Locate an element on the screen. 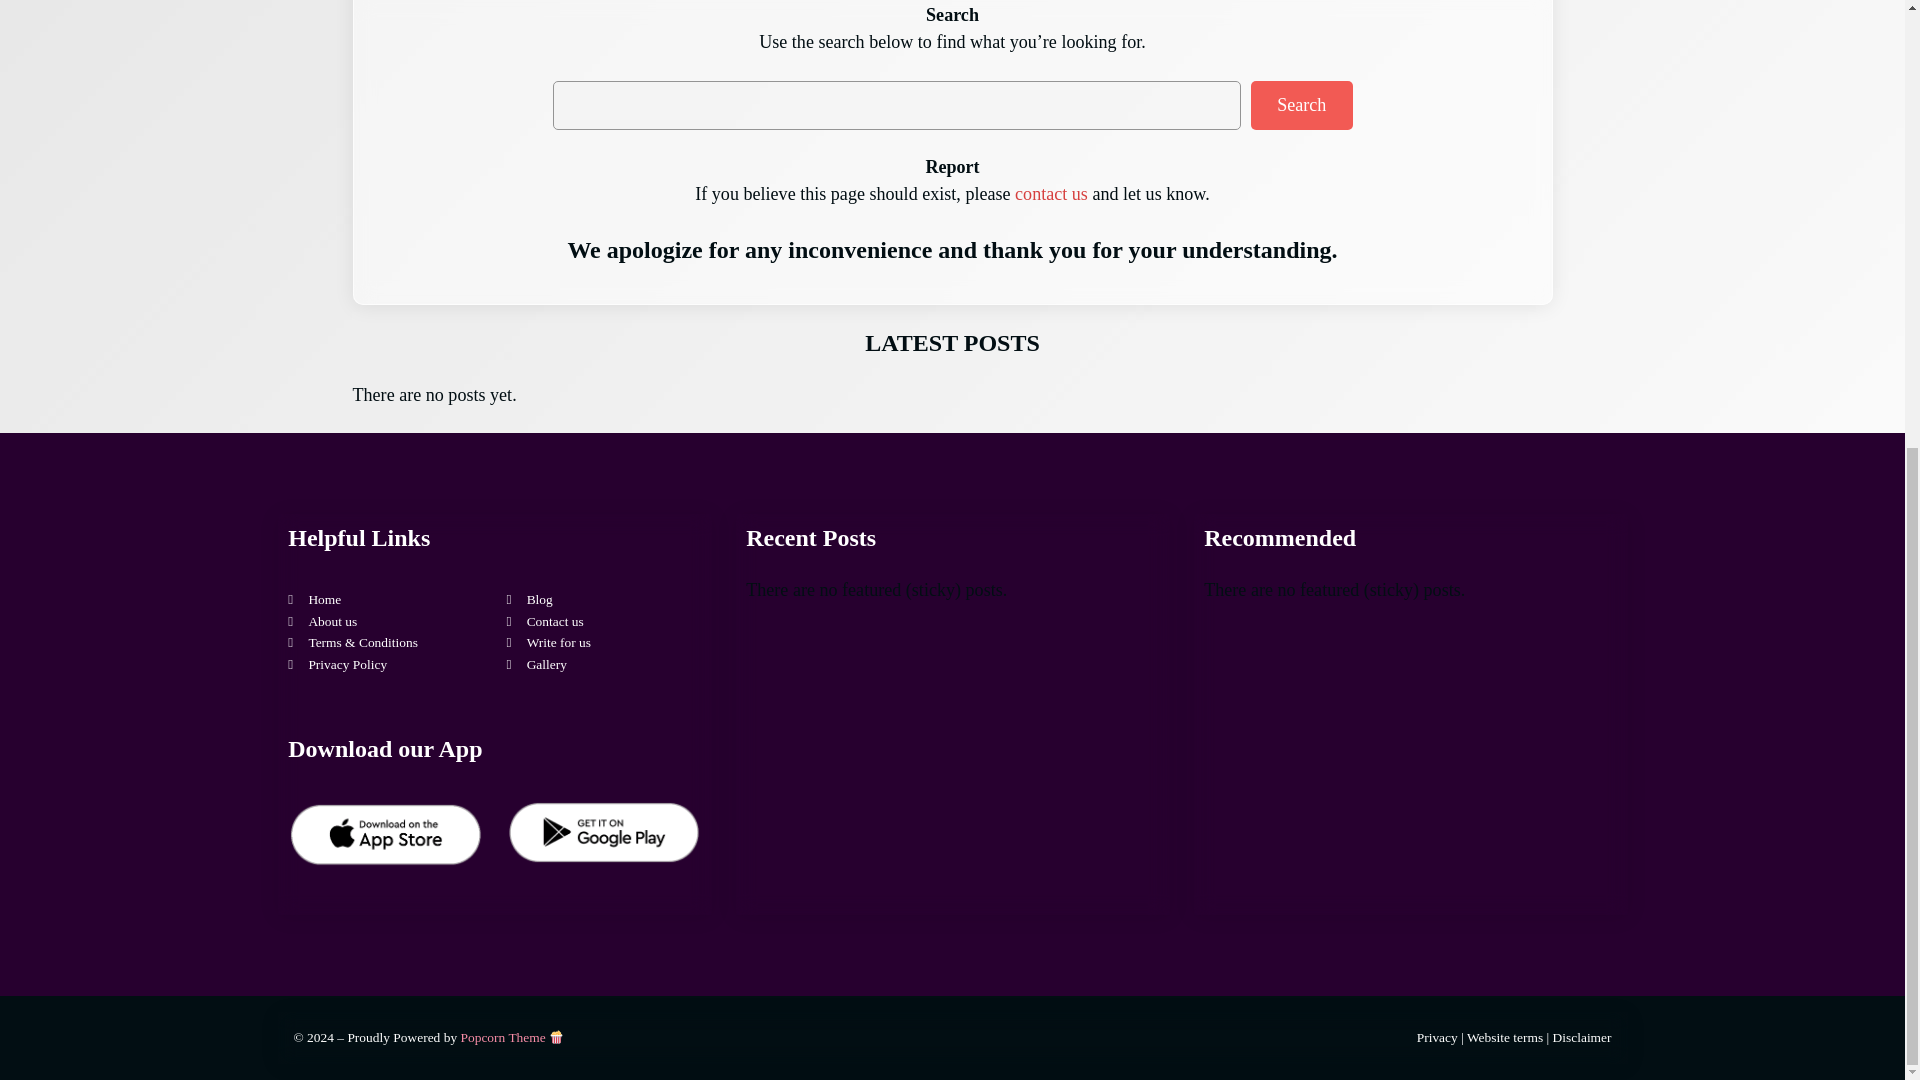 This screenshot has width=1920, height=1080. Popcorn Theme is located at coordinates (512, 1038).